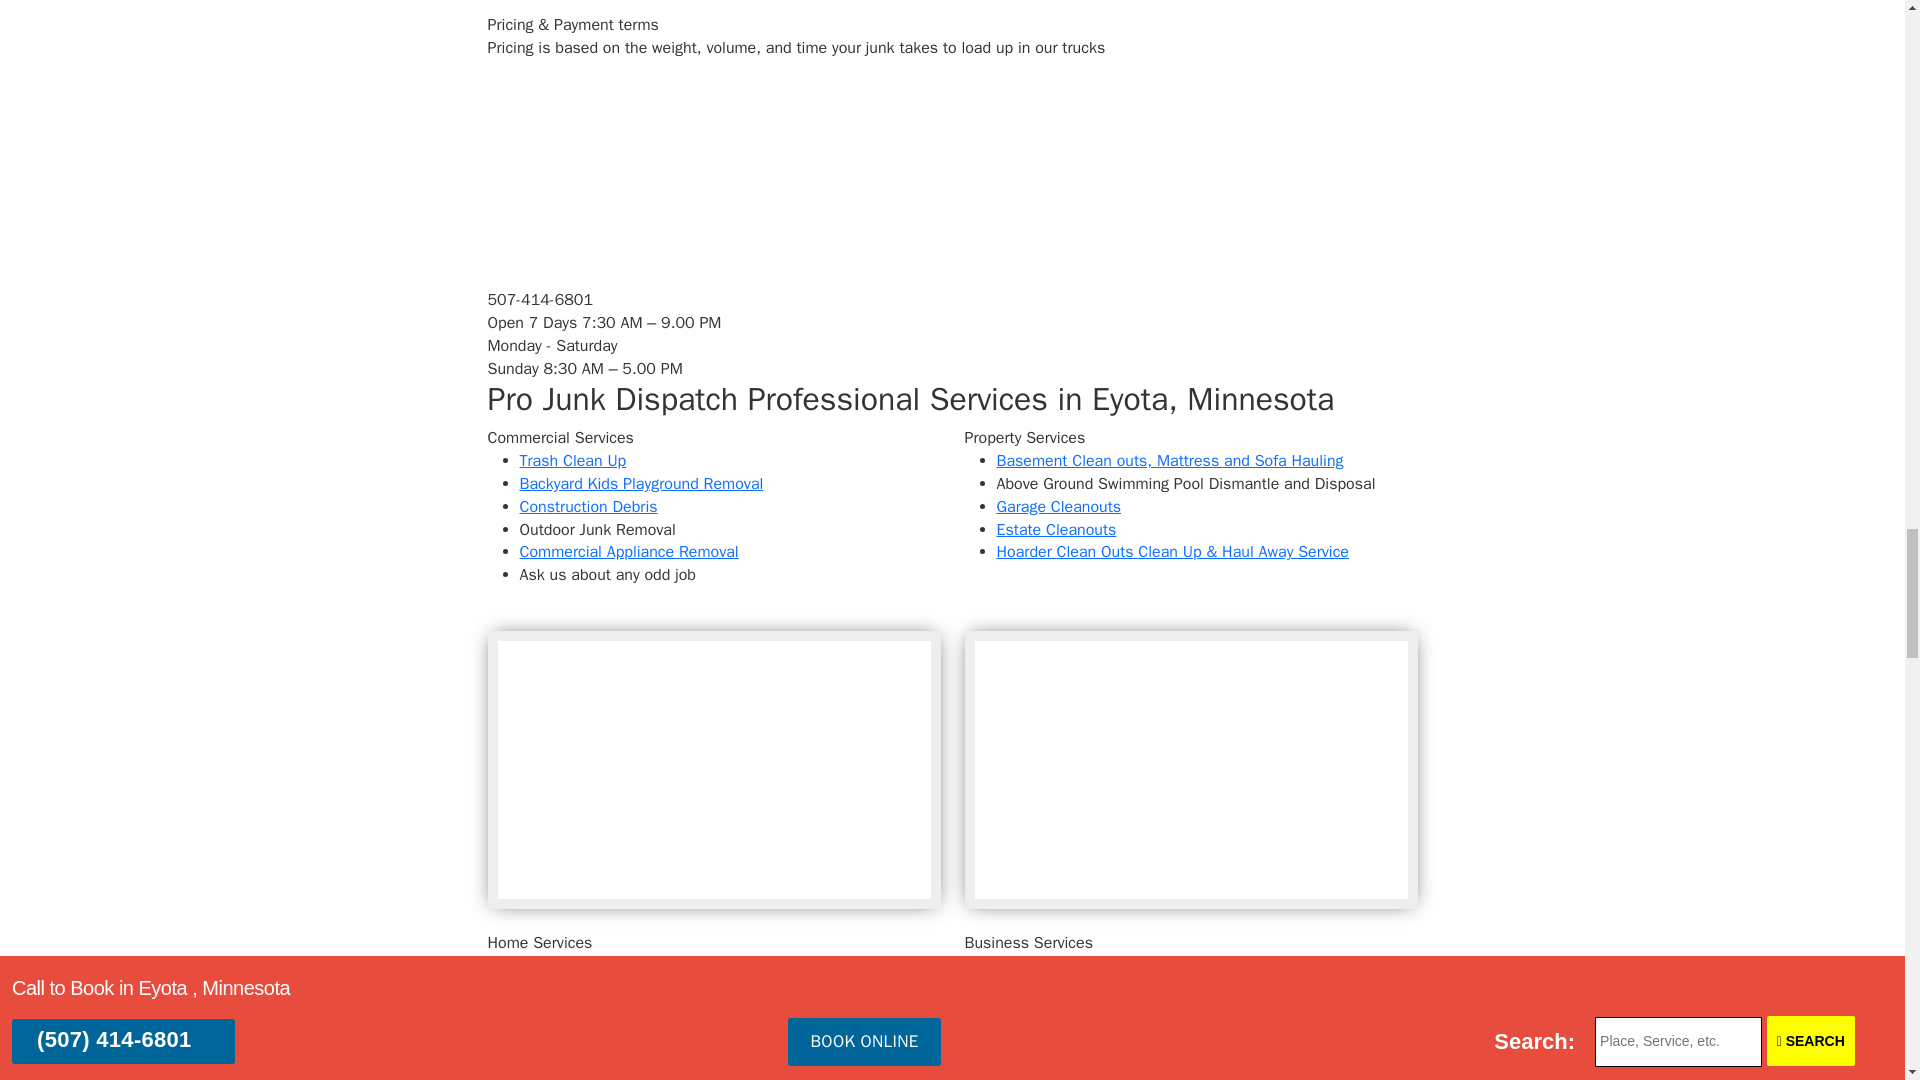 Image resolution: width=1920 pixels, height=1080 pixels. I want to click on Estate Cleanouts, so click(1056, 530).